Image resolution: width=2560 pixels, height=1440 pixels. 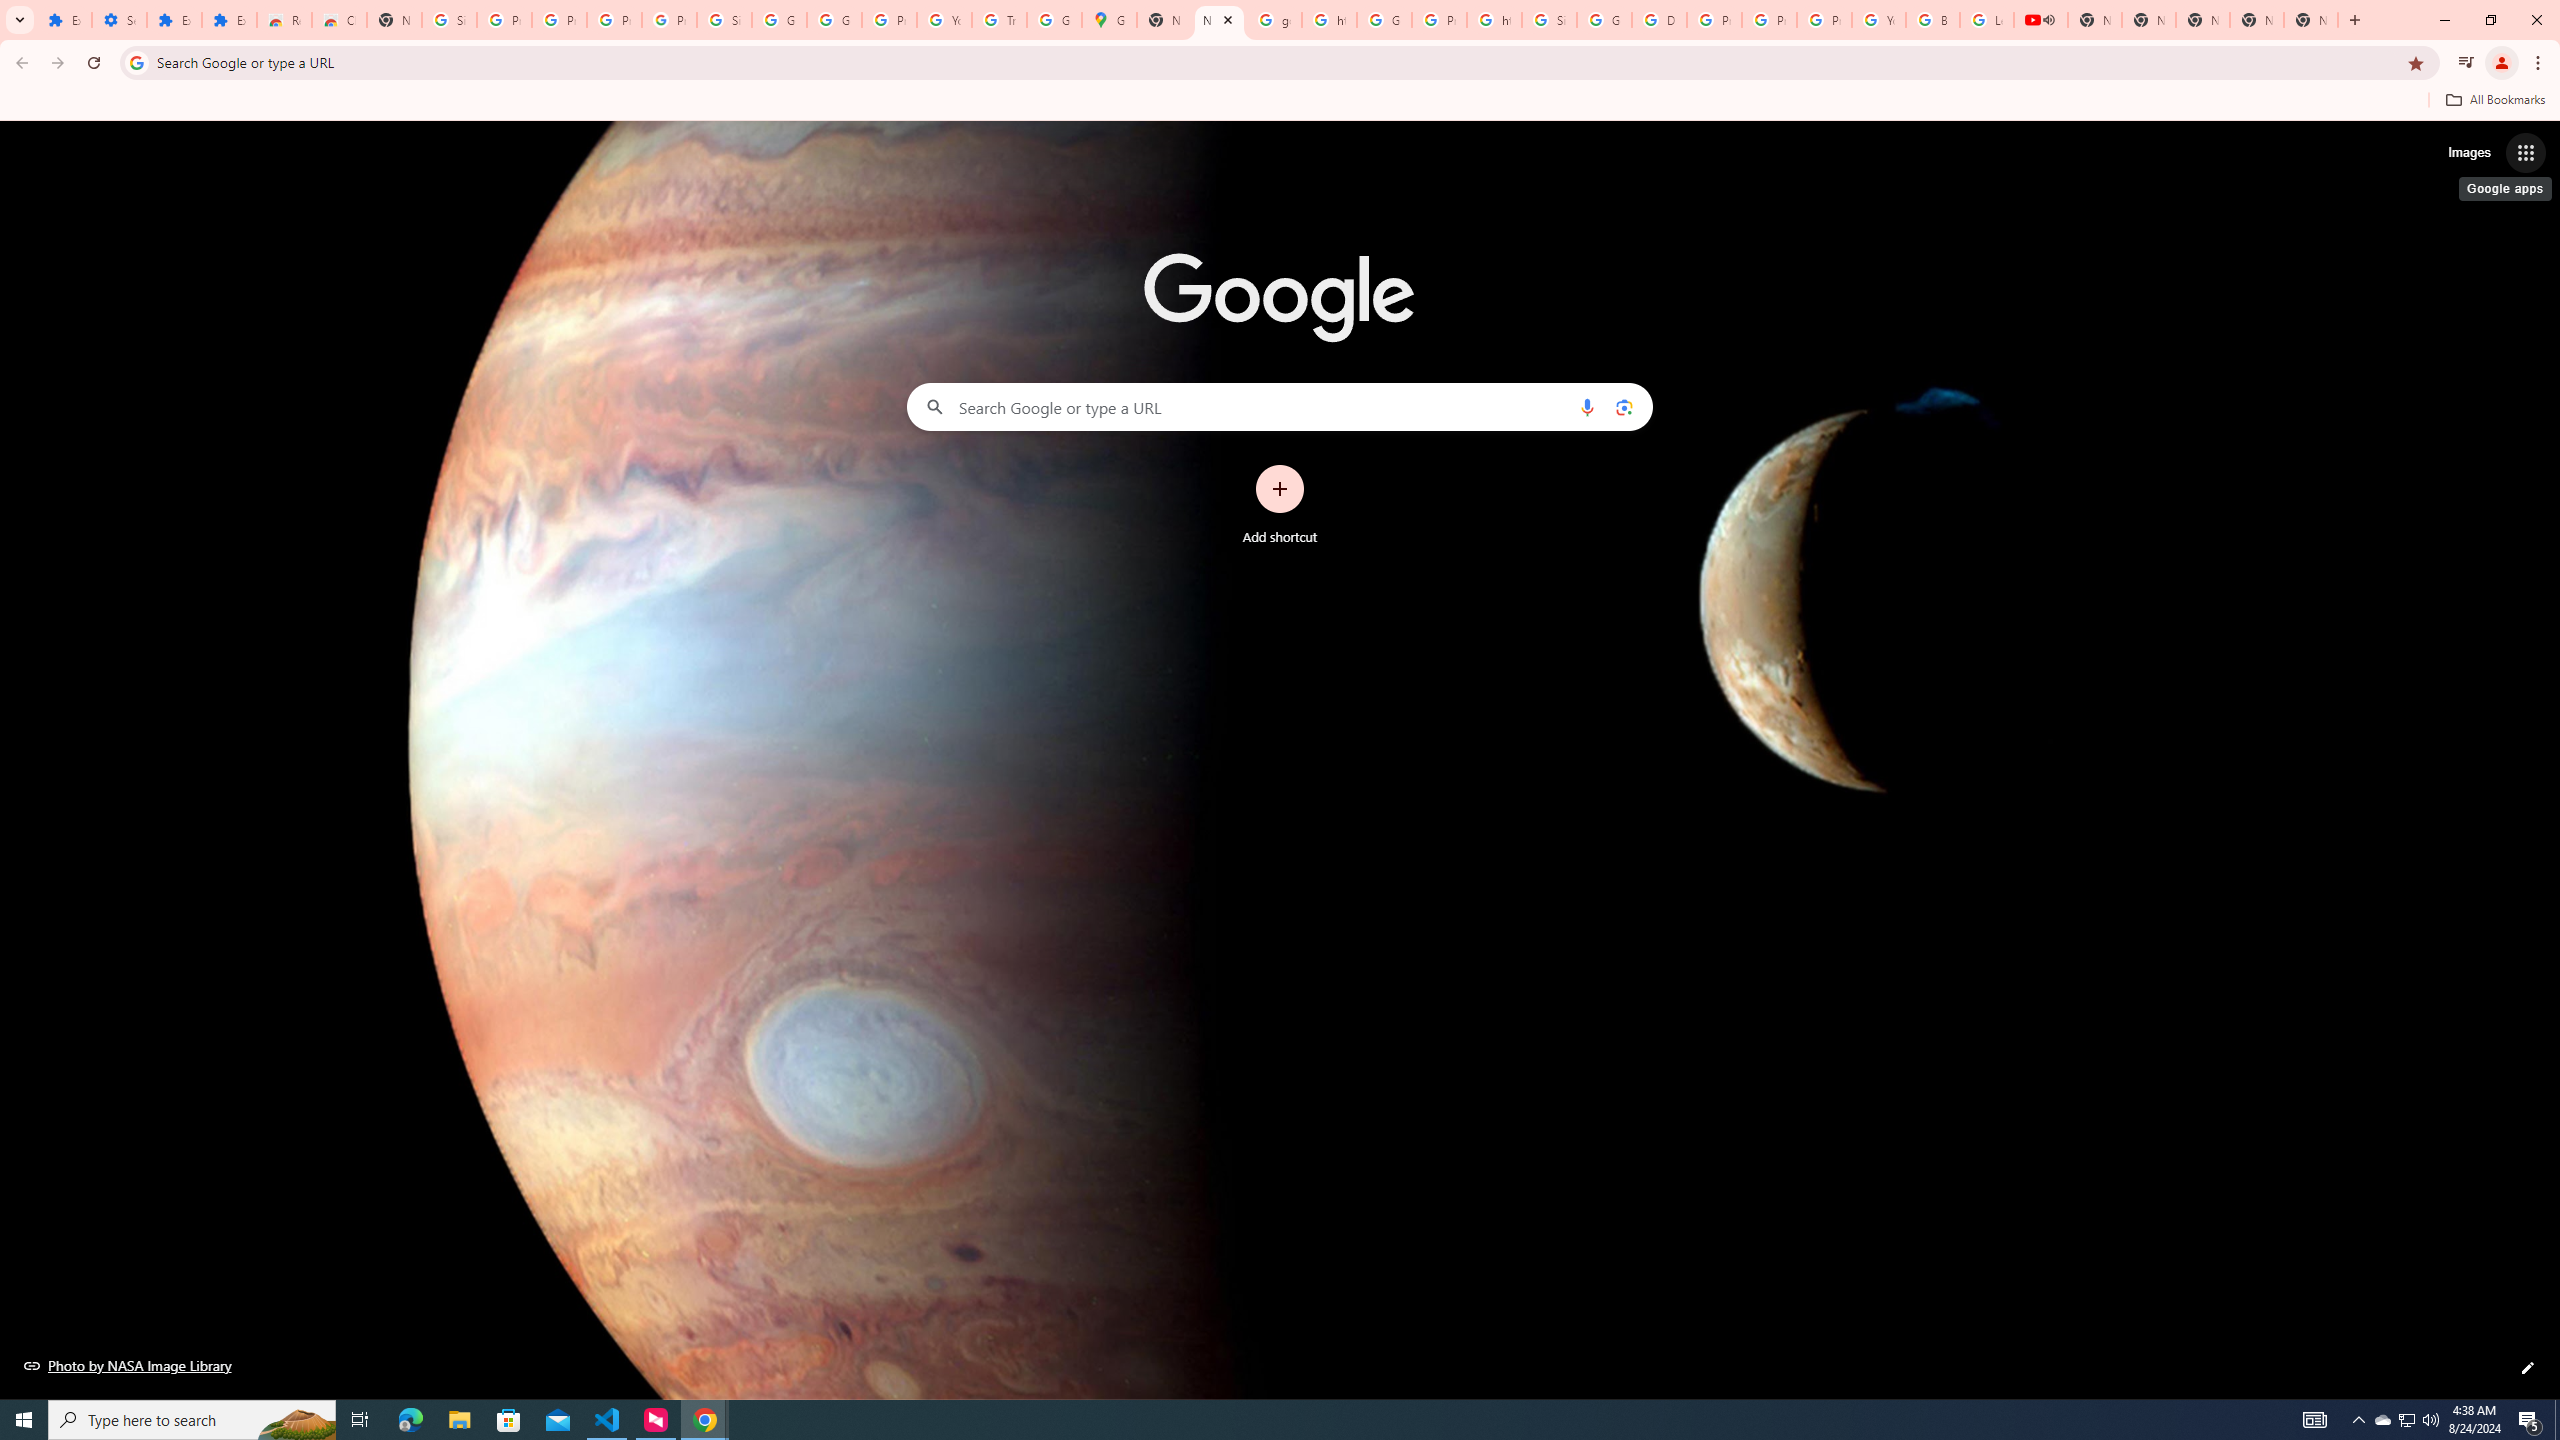 I want to click on Restore, so click(x=2490, y=20).